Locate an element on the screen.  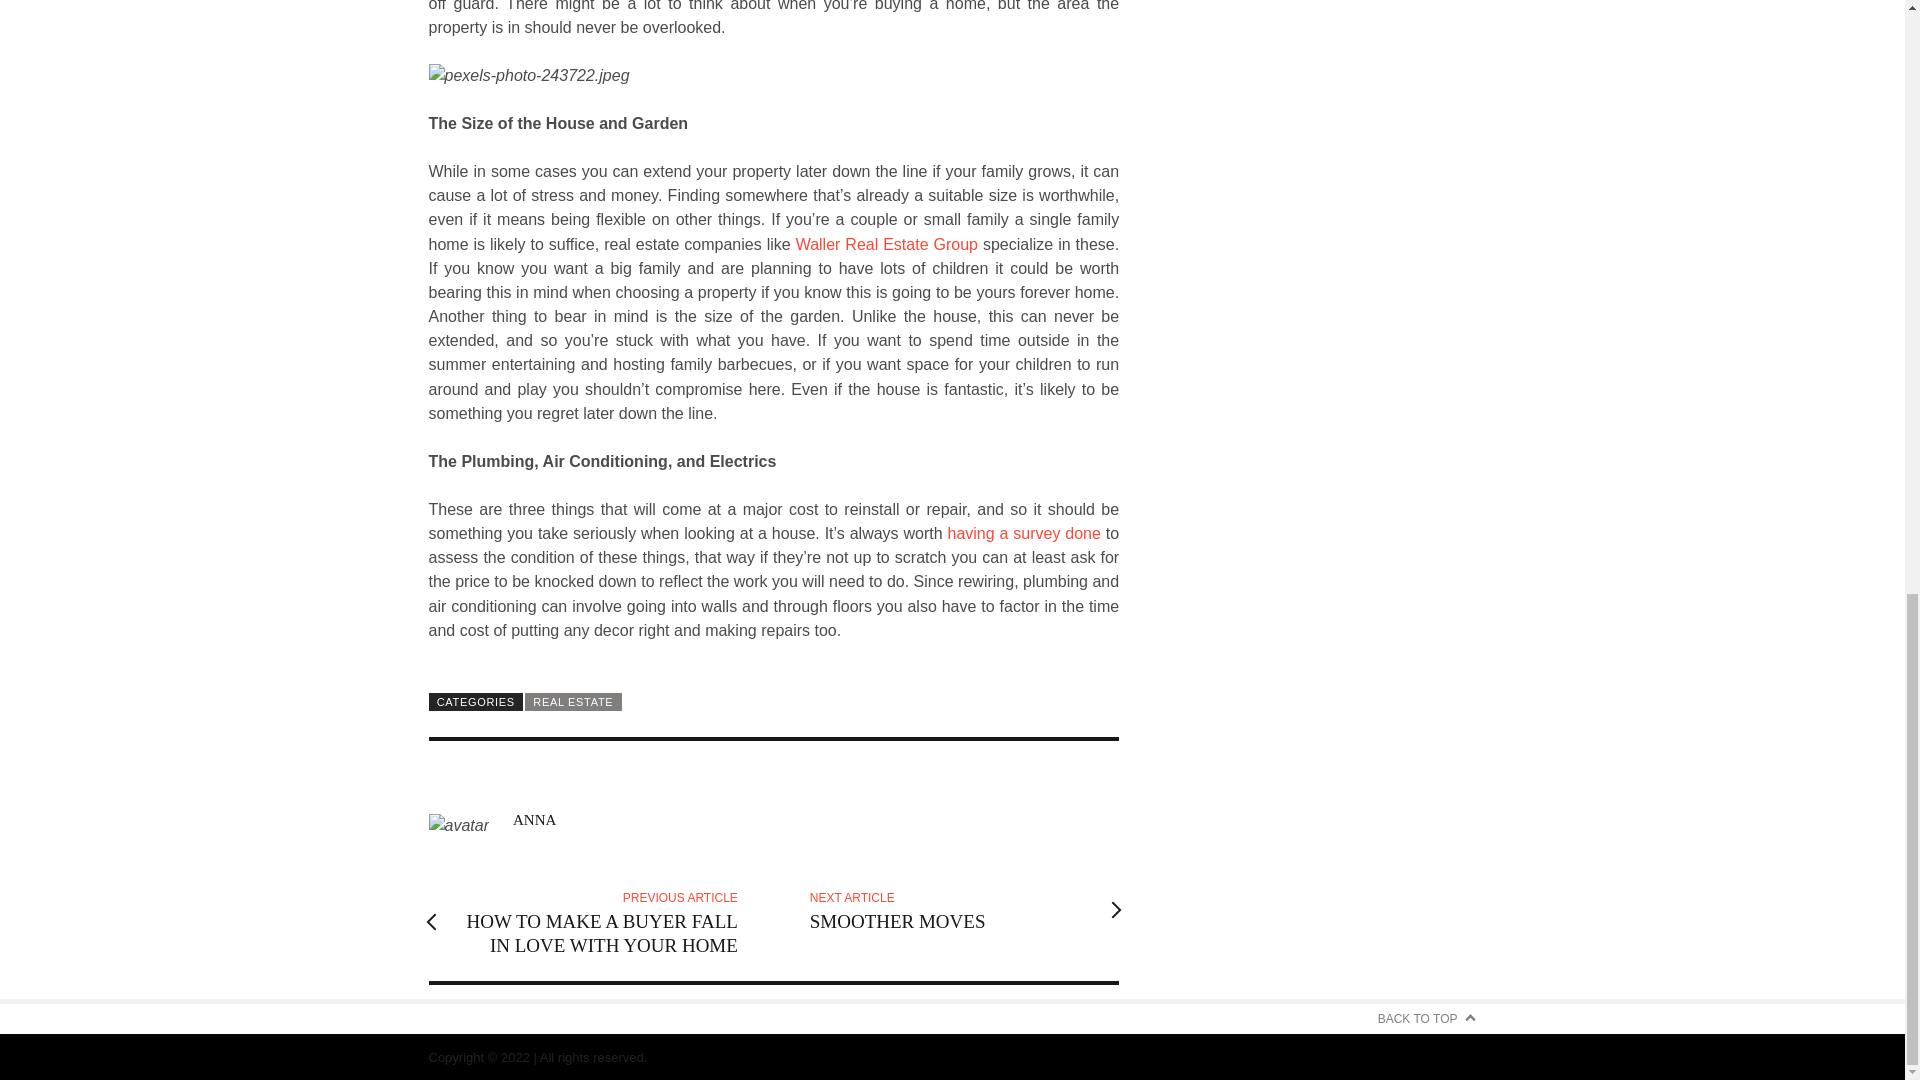
Waller Real Estate Group is located at coordinates (1427, 1018).